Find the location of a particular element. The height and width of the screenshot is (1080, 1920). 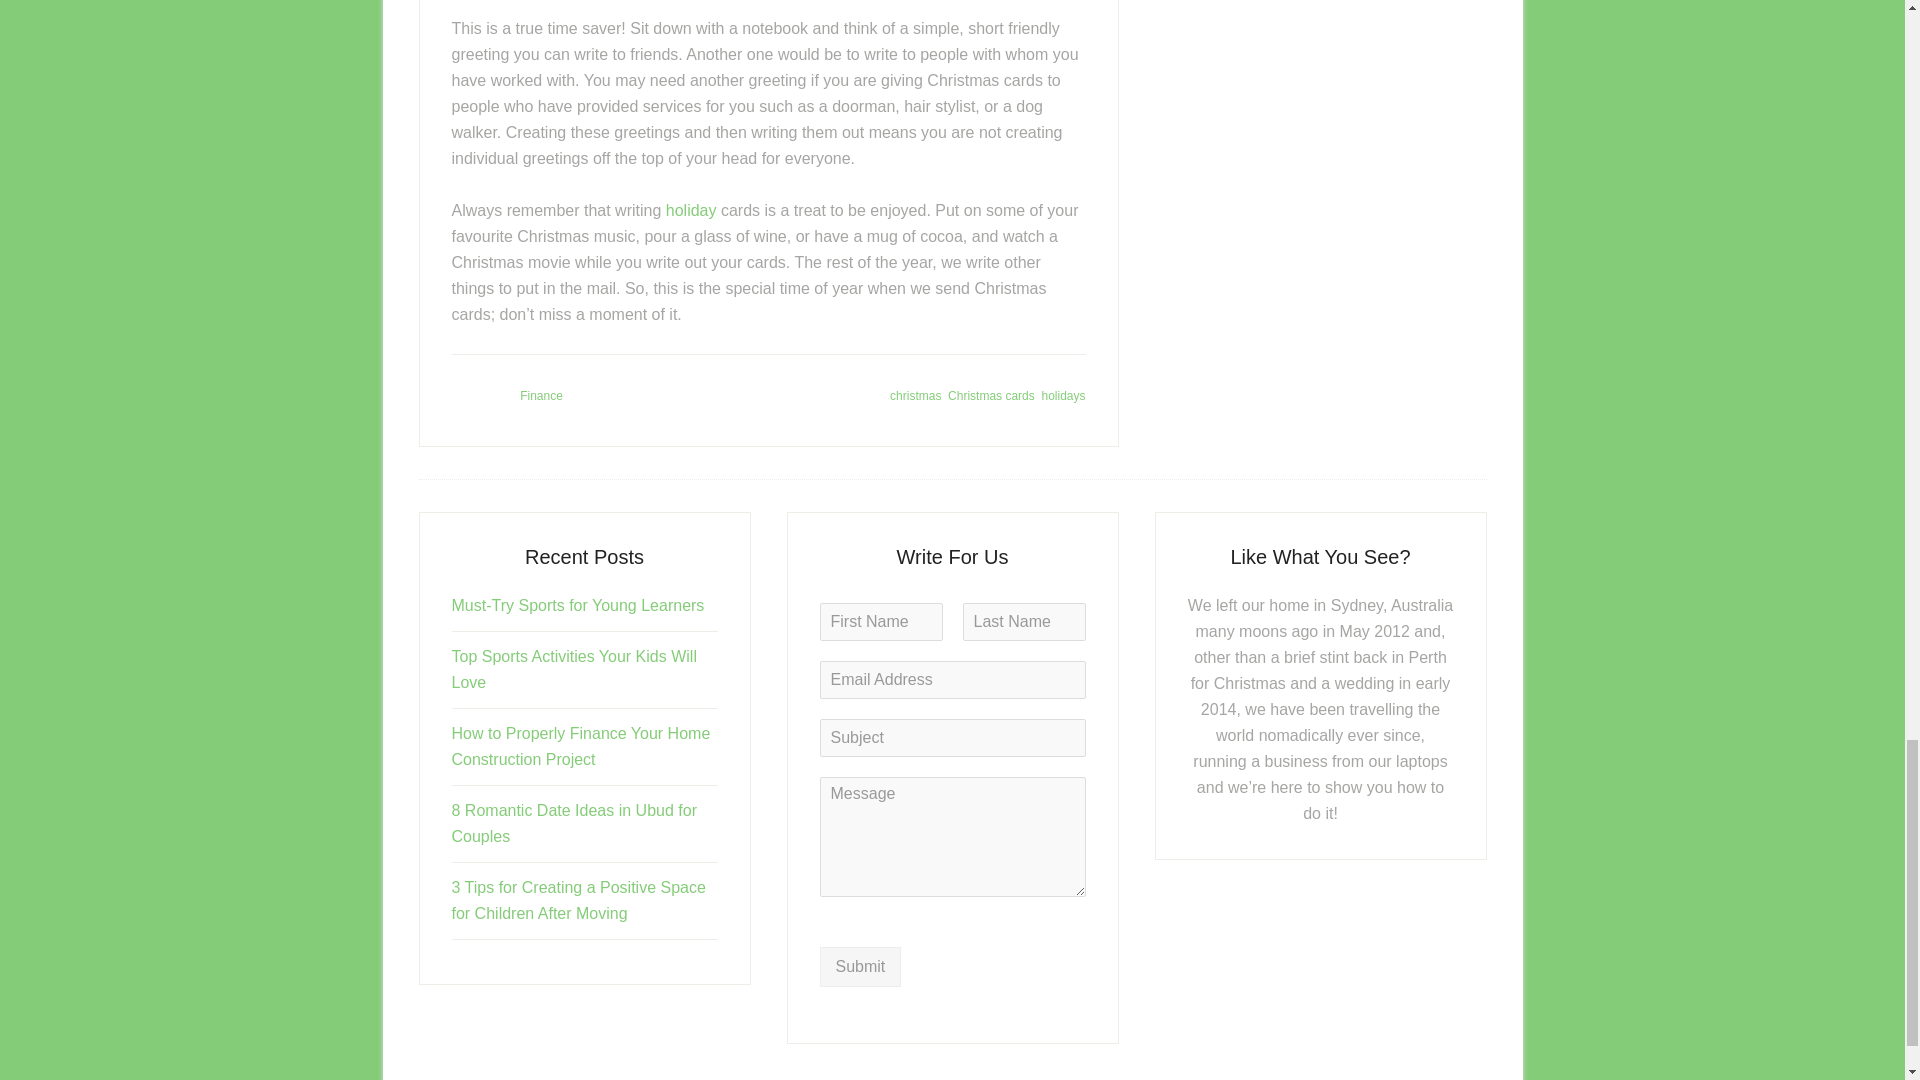

holiday is located at coordinates (691, 210).